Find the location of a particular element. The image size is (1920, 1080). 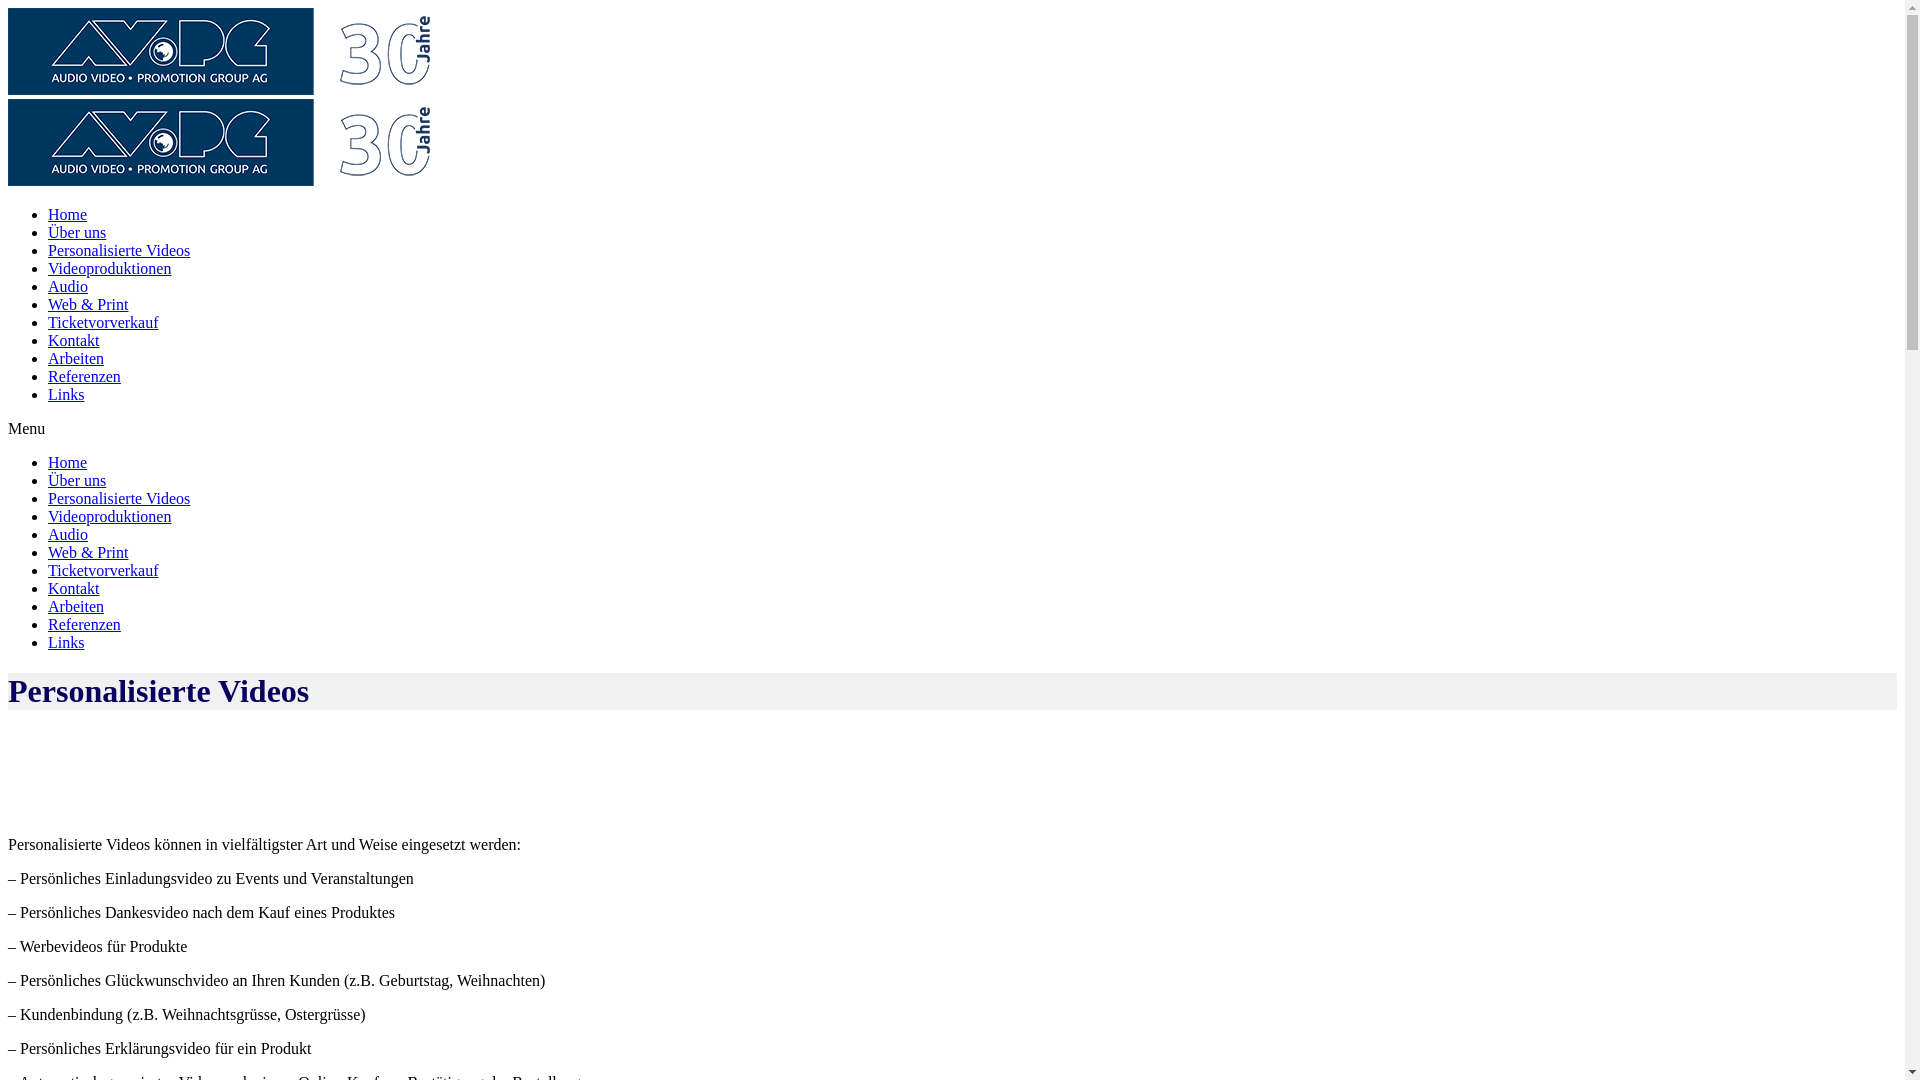

Links is located at coordinates (66, 642).